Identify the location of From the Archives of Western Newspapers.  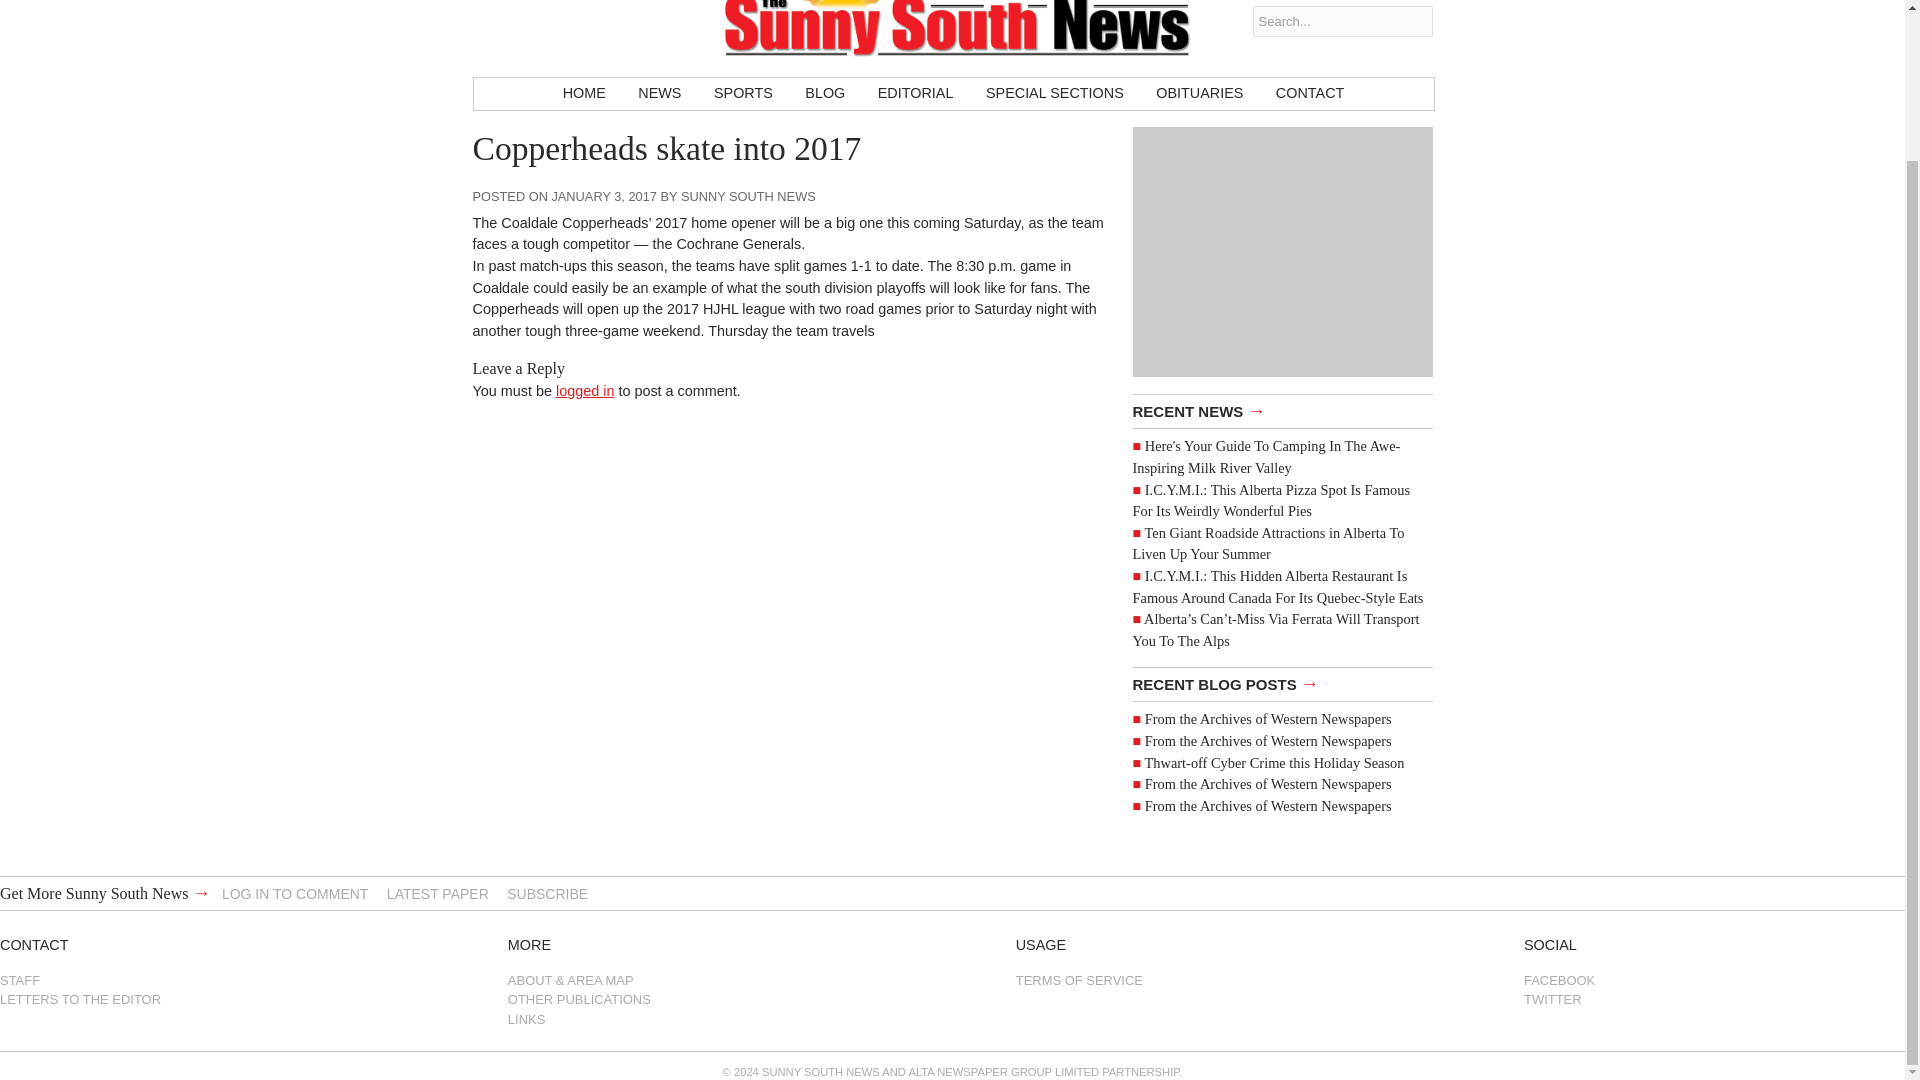
(1268, 784).